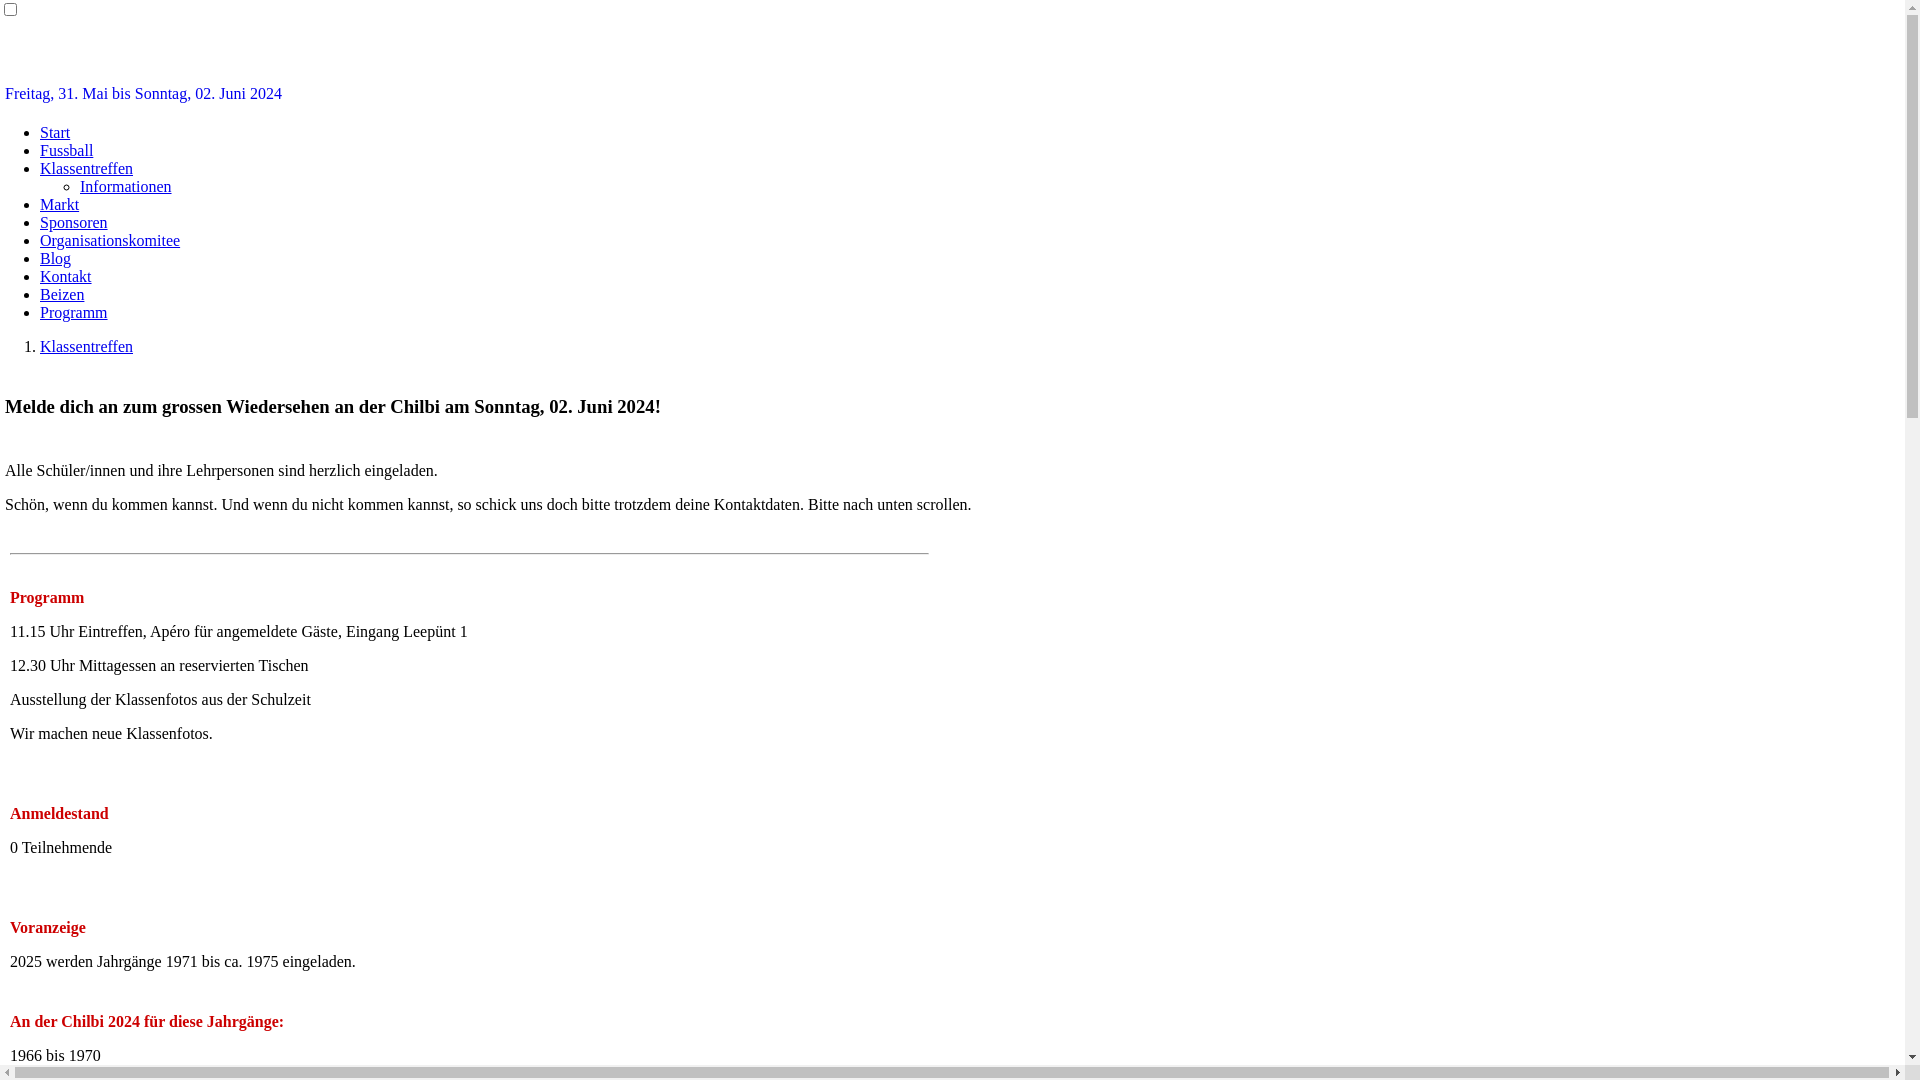 The image size is (1920, 1080). What do you see at coordinates (62, 294) in the screenshot?
I see `Beizen` at bounding box center [62, 294].